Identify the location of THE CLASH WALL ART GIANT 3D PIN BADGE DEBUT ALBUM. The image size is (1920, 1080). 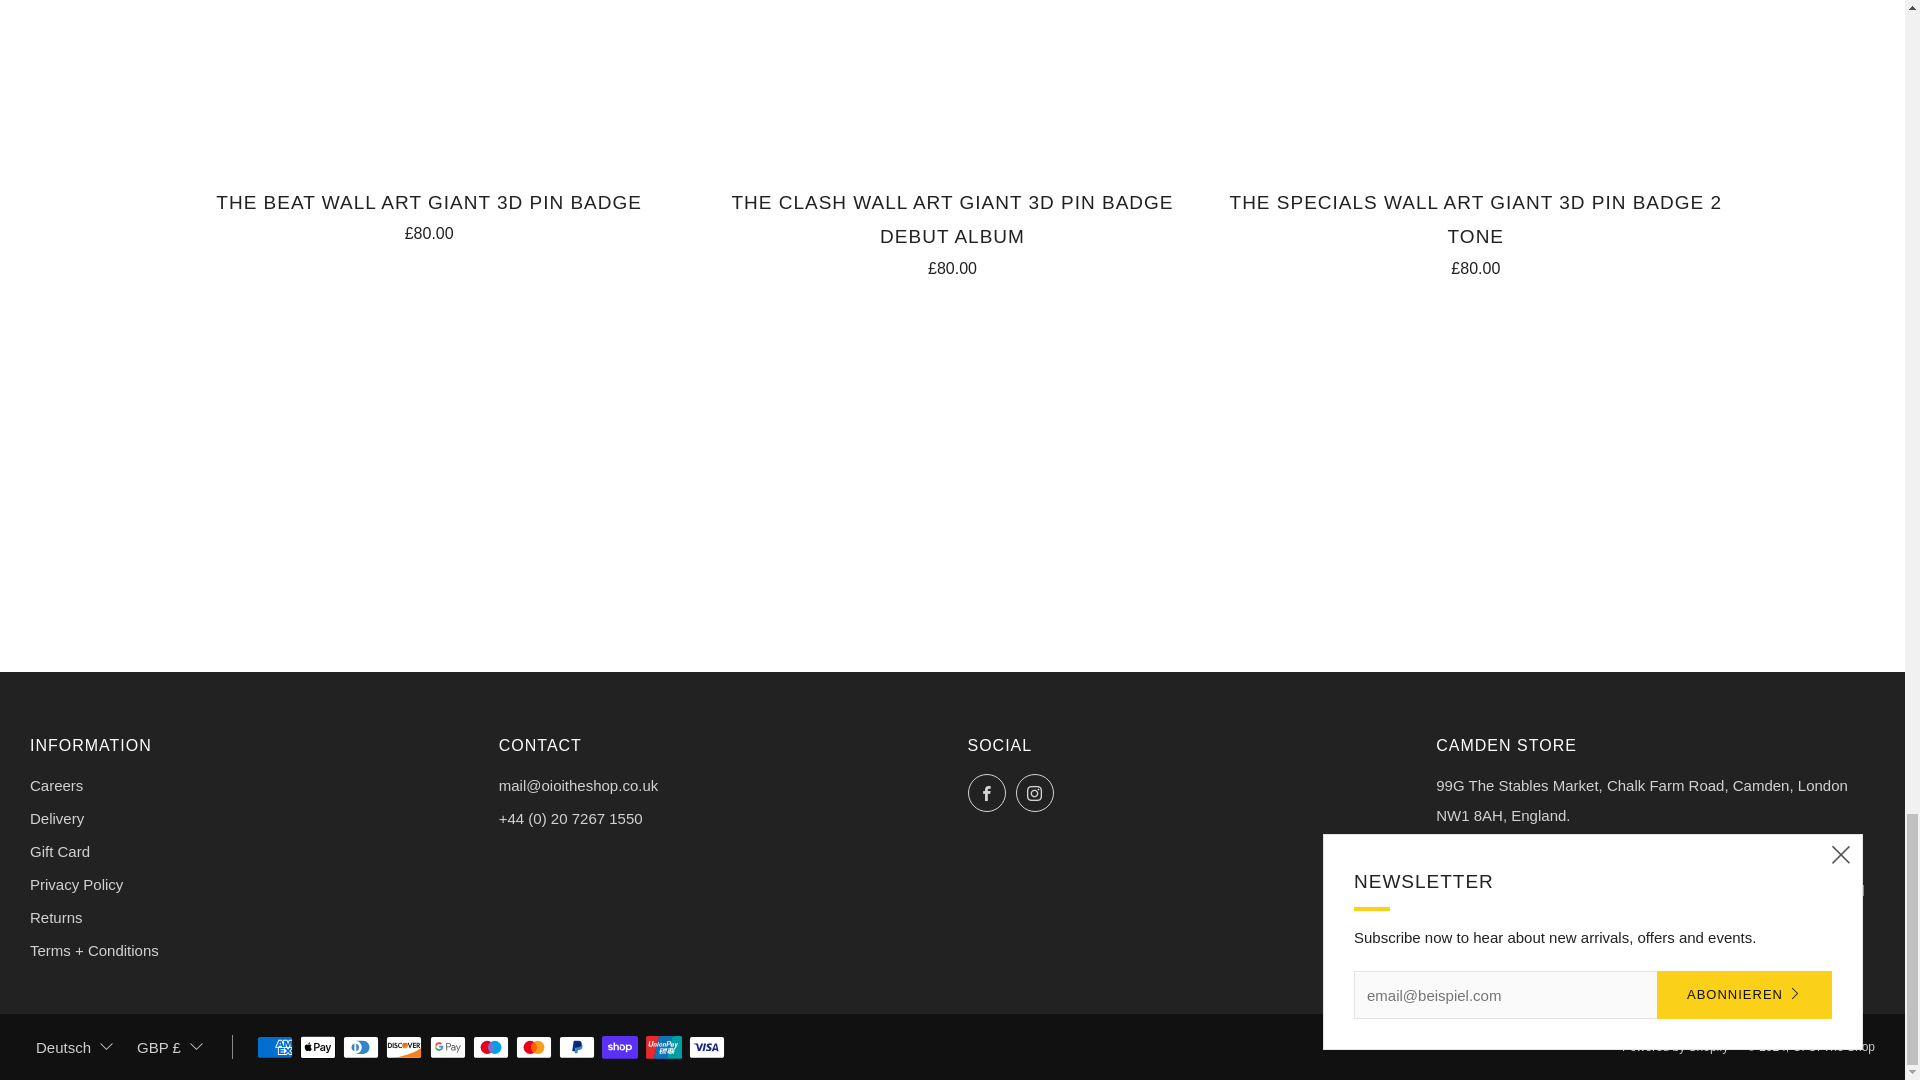
(952, 230).